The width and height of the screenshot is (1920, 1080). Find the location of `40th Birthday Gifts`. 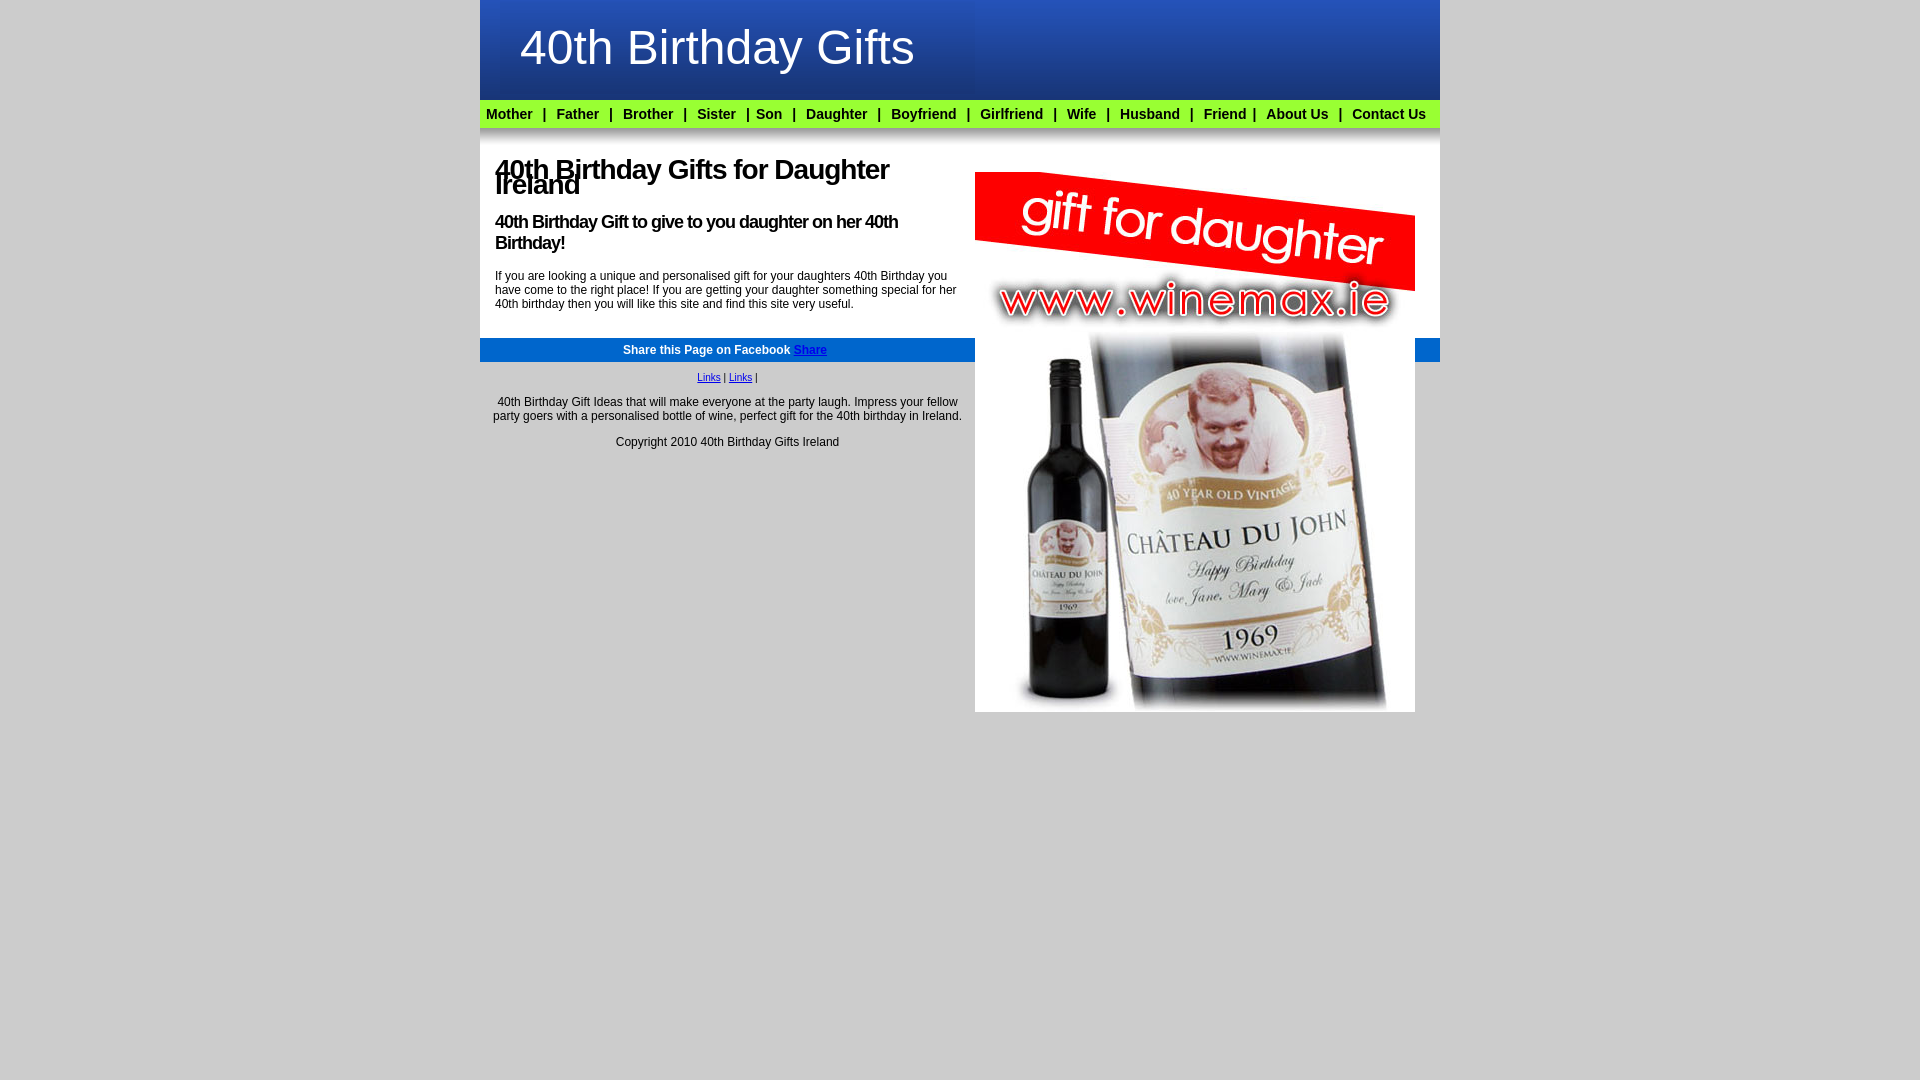

40th Birthday Gifts is located at coordinates (718, 48).